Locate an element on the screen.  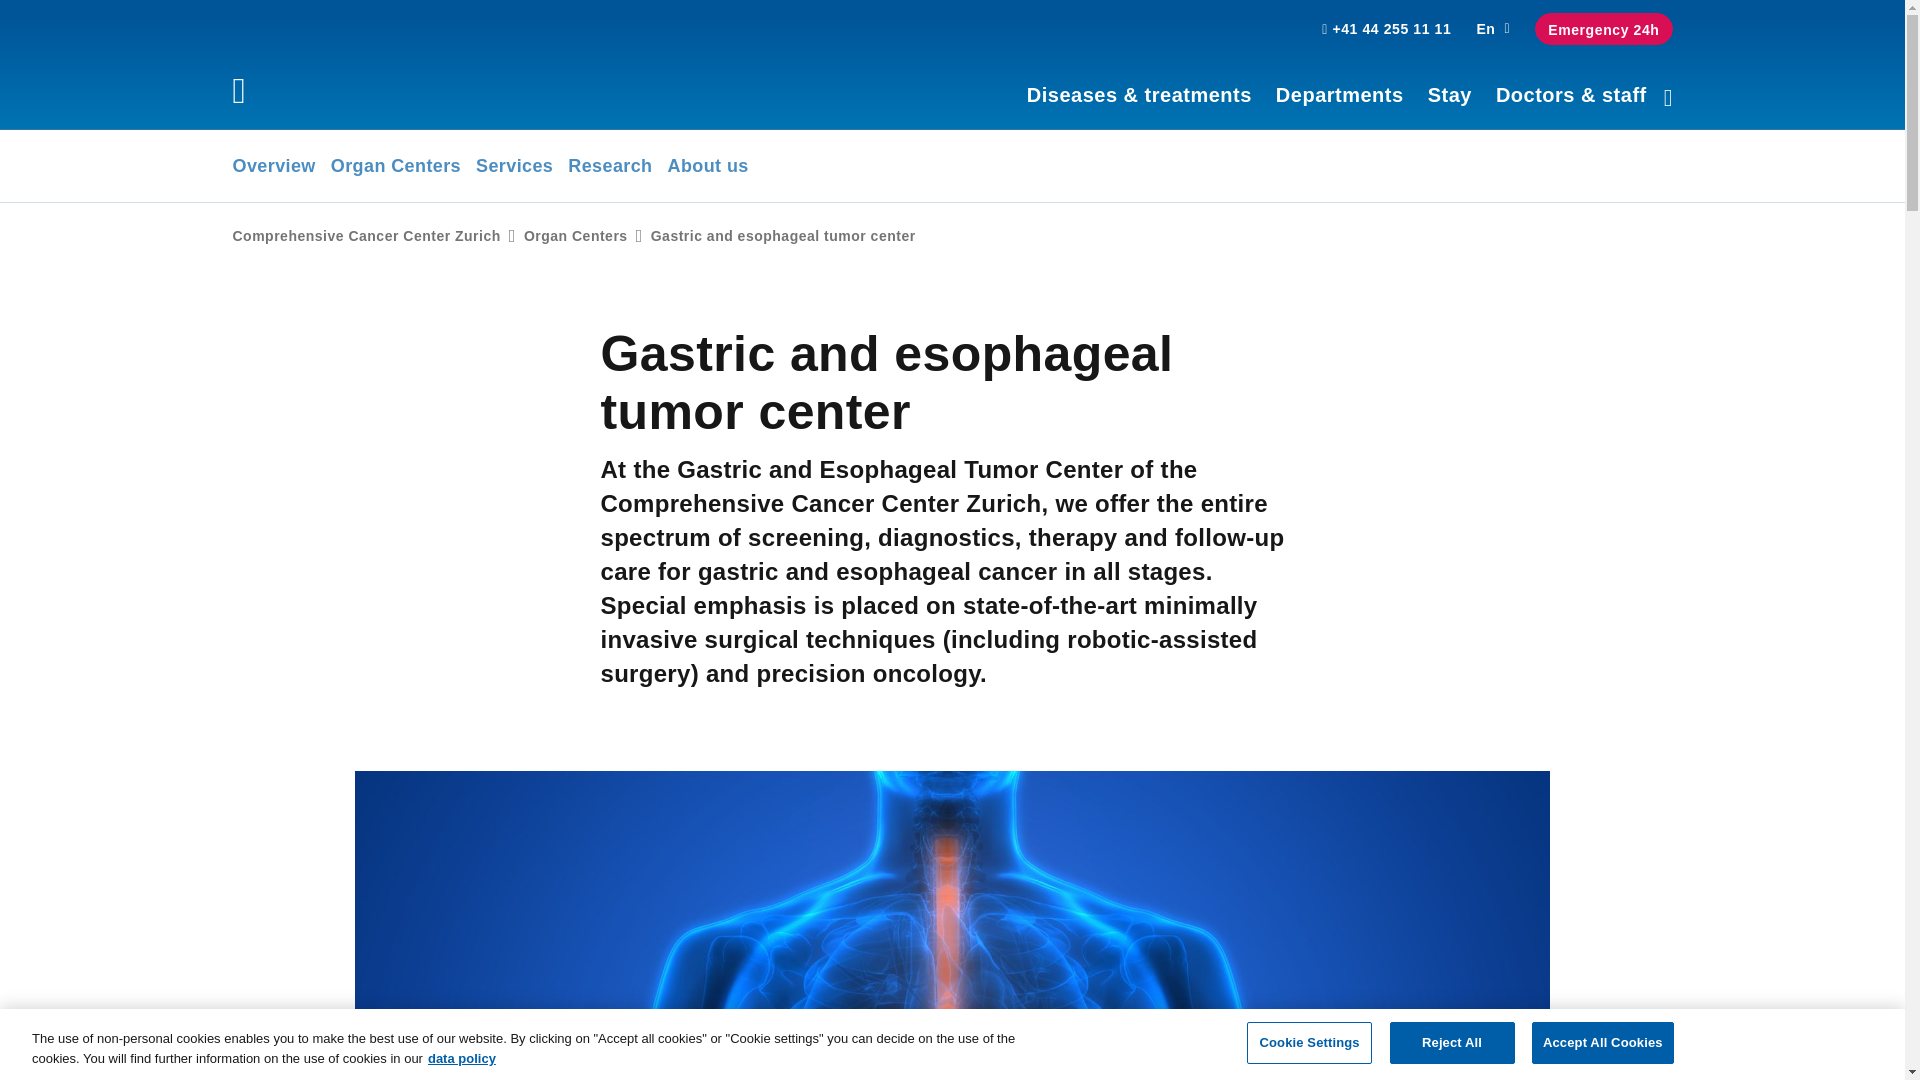
Services is located at coordinates (514, 165).